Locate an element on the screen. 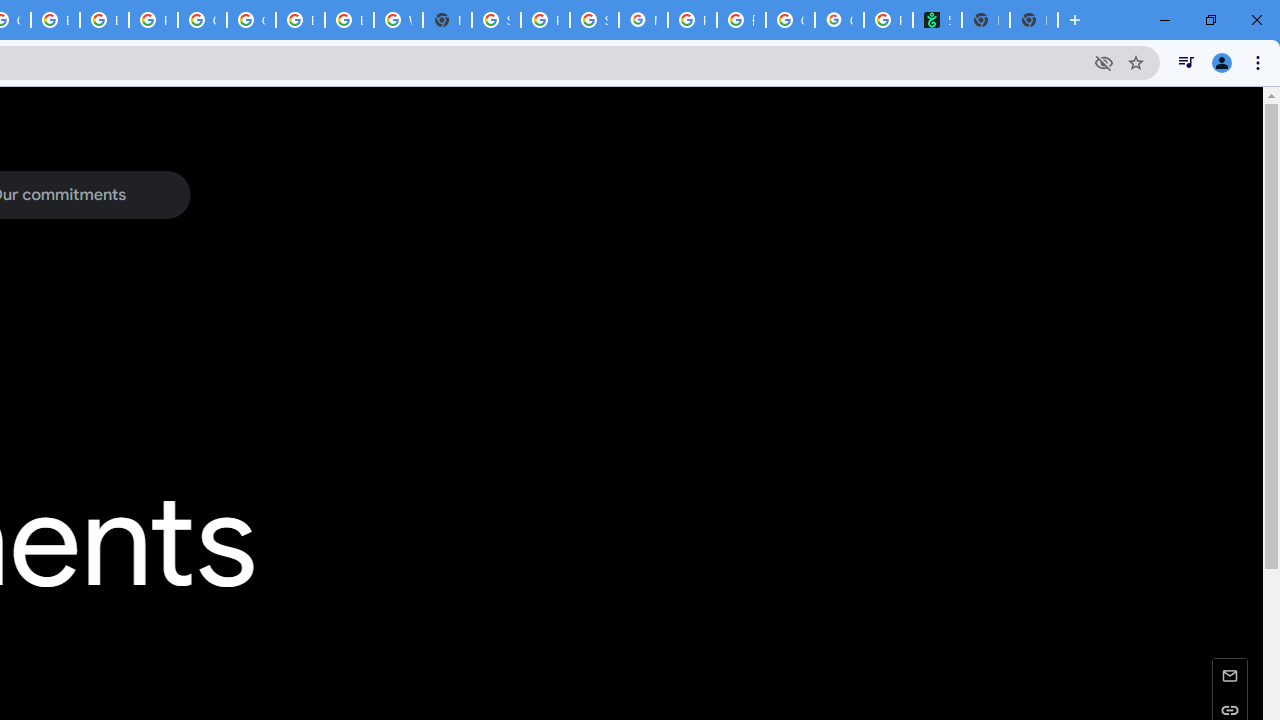 This screenshot has height=720, width=1280. Browse Chrome as a guest - Computer - Google Chrome Help is located at coordinates (55, 20).